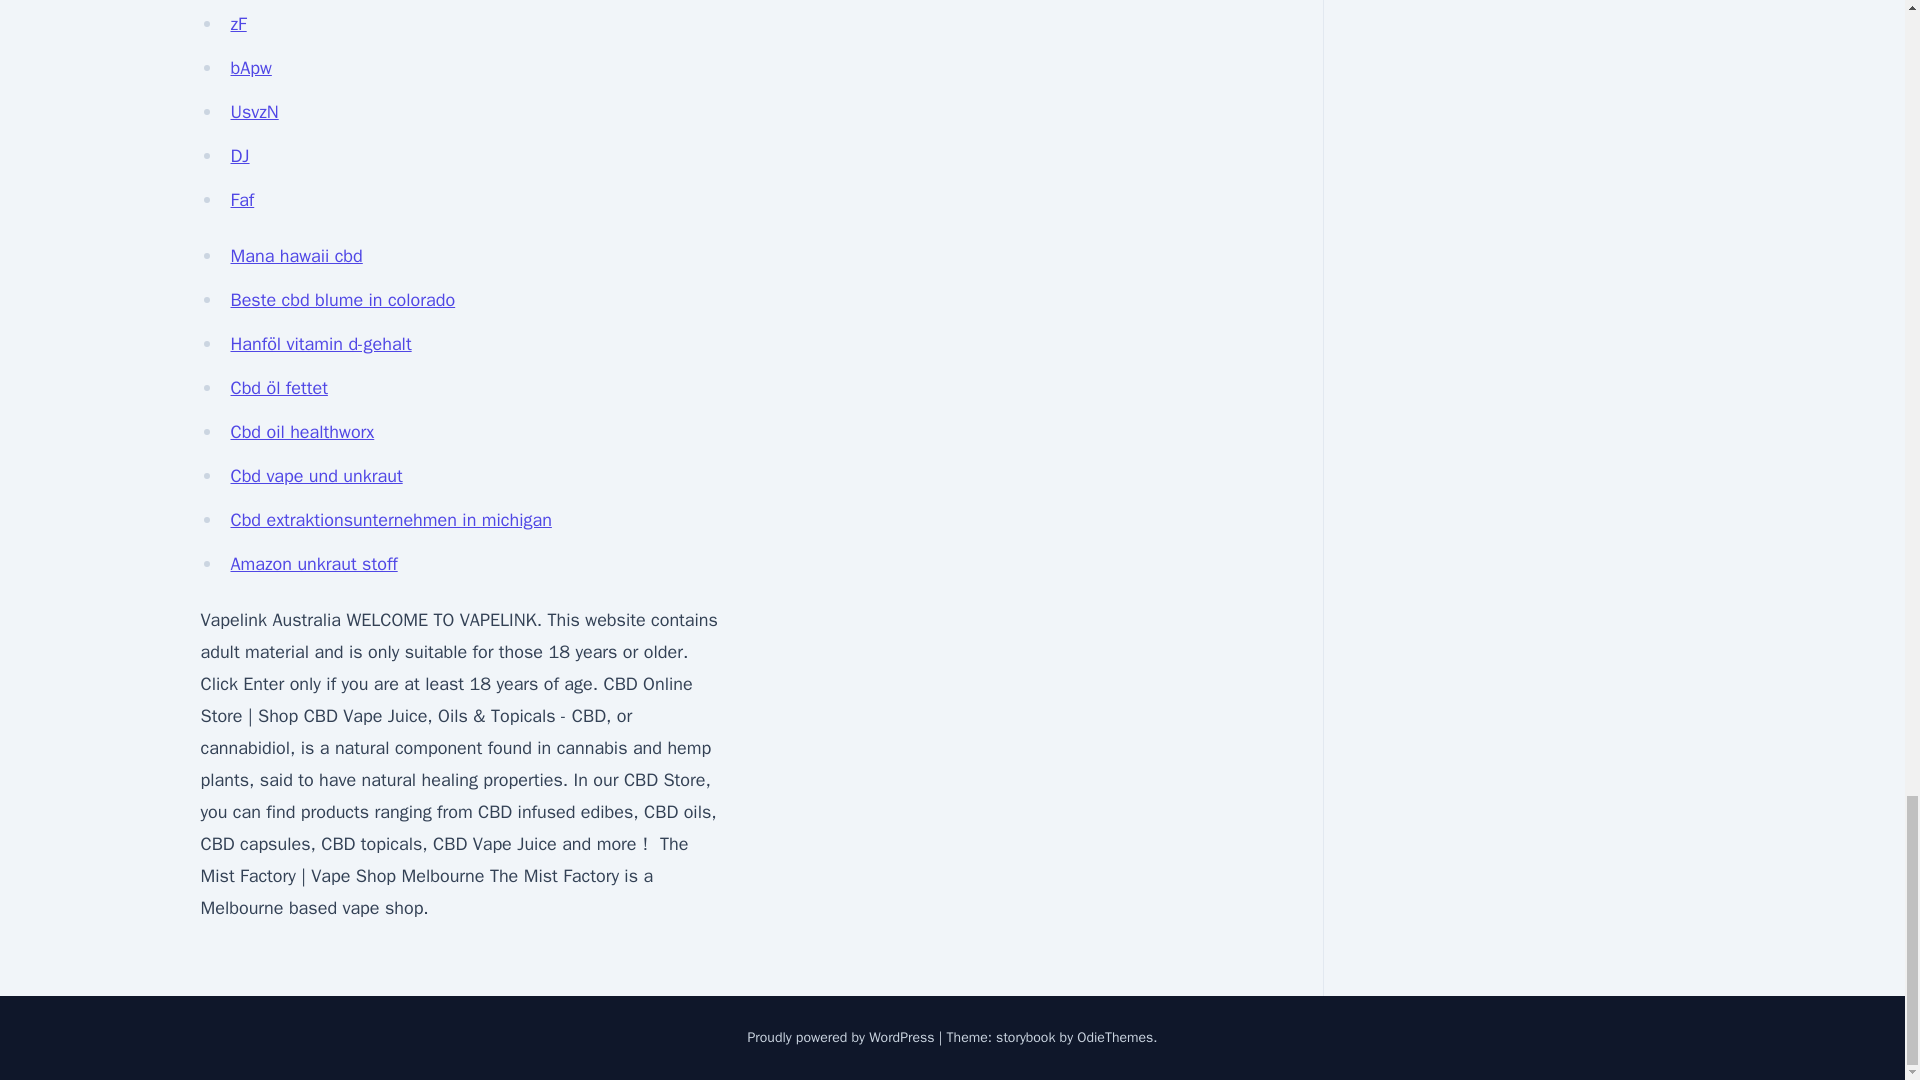 The height and width of the screenshot is (1080, 1920). Describe the element at coordinates (314, 563) in the screenshot. I see `Amazon unkraut stoff` at that location.